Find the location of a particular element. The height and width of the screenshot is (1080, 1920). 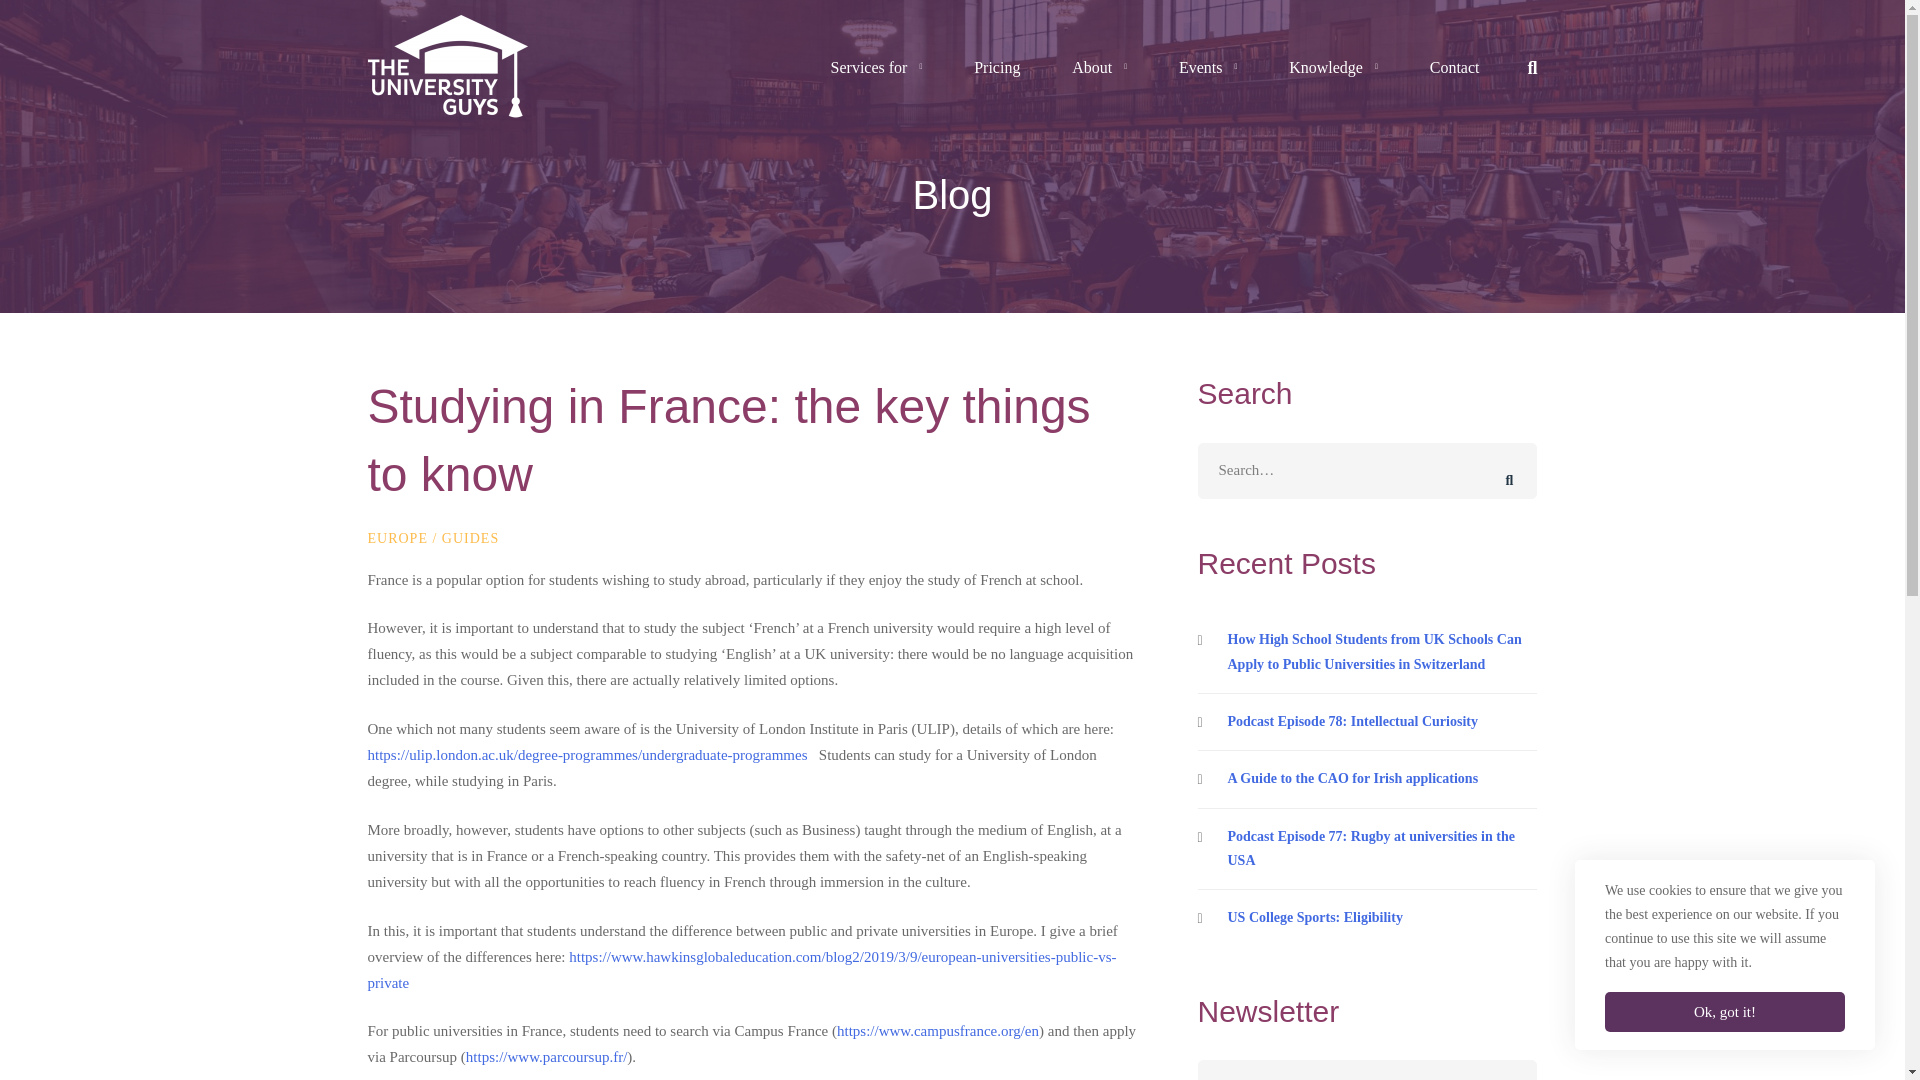

Events is located at coordinates (1208, 68).